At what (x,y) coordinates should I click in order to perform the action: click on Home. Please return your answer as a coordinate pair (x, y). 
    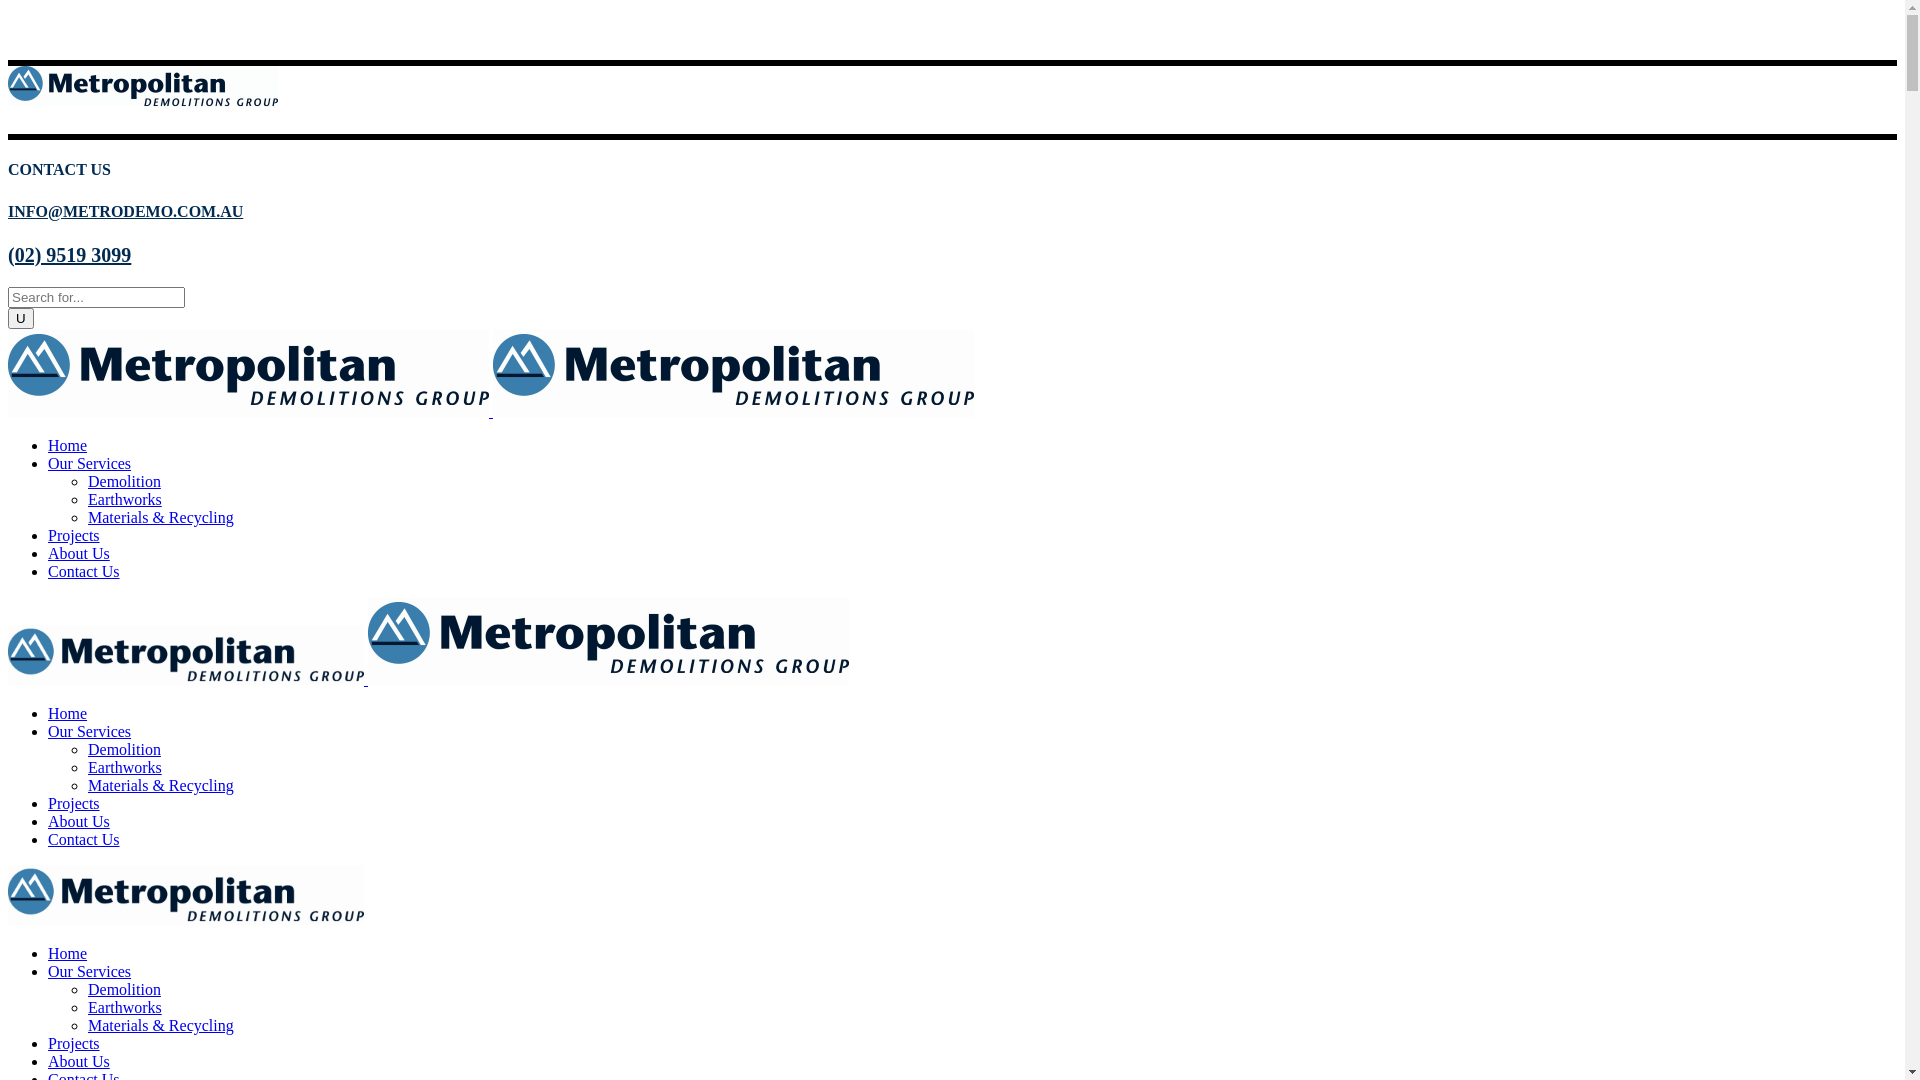
    Looking at the image, I should click on (68, 714).